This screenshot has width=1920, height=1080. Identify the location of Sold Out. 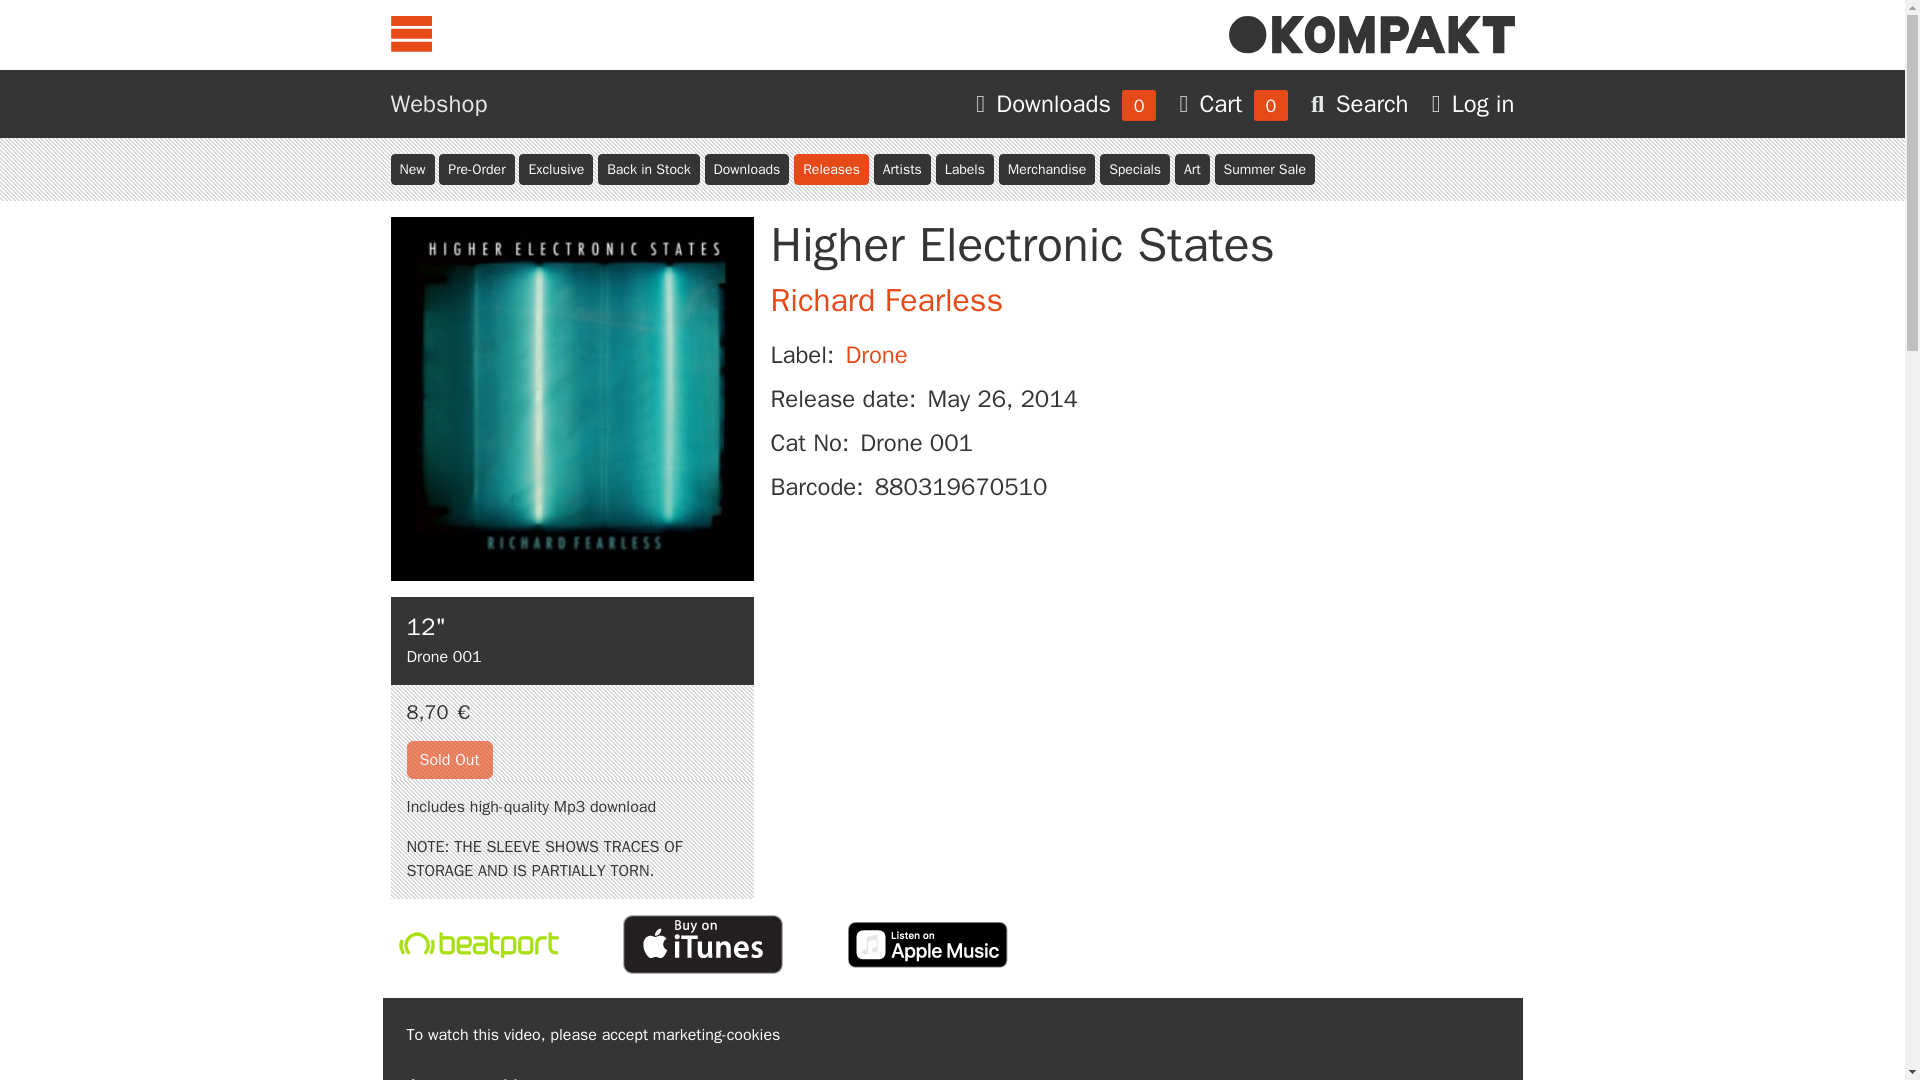
(448, 759).